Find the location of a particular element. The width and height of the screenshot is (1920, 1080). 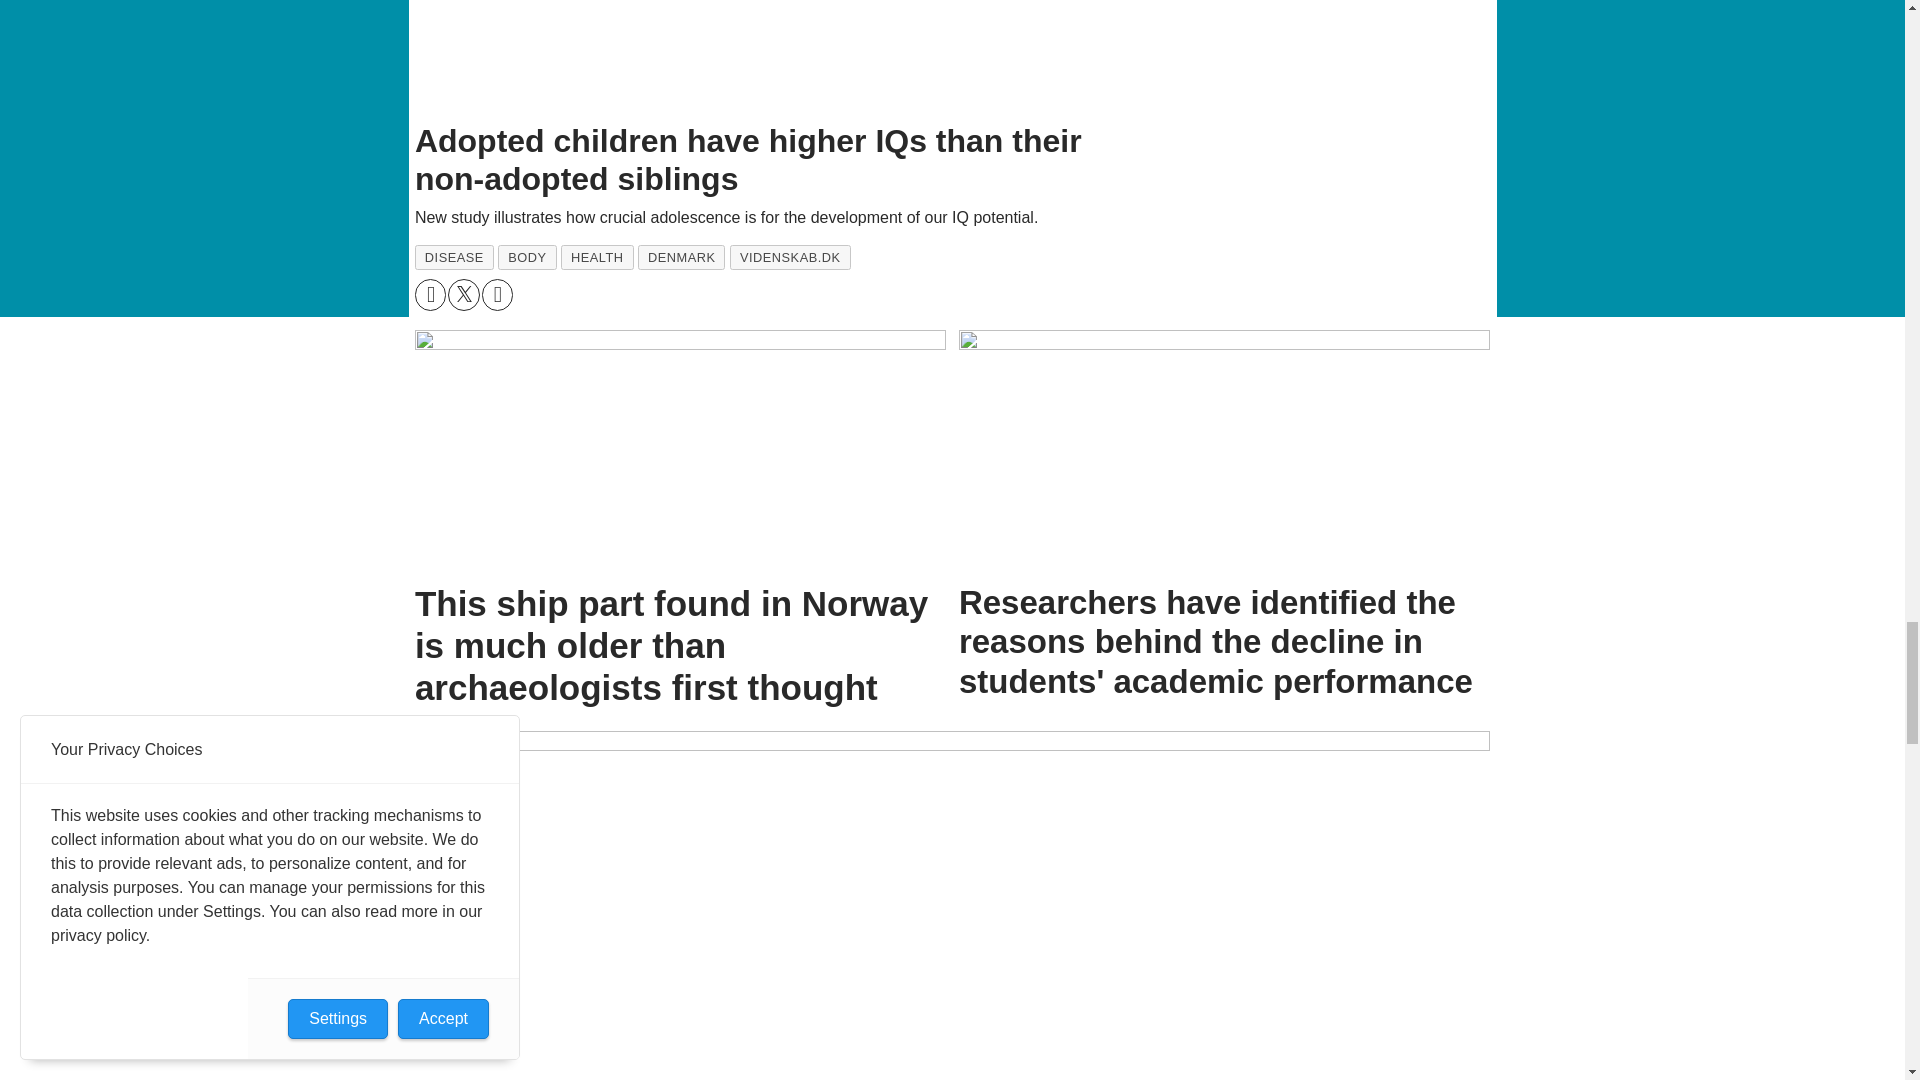

HEALTH is located at coordinates (596, 258).